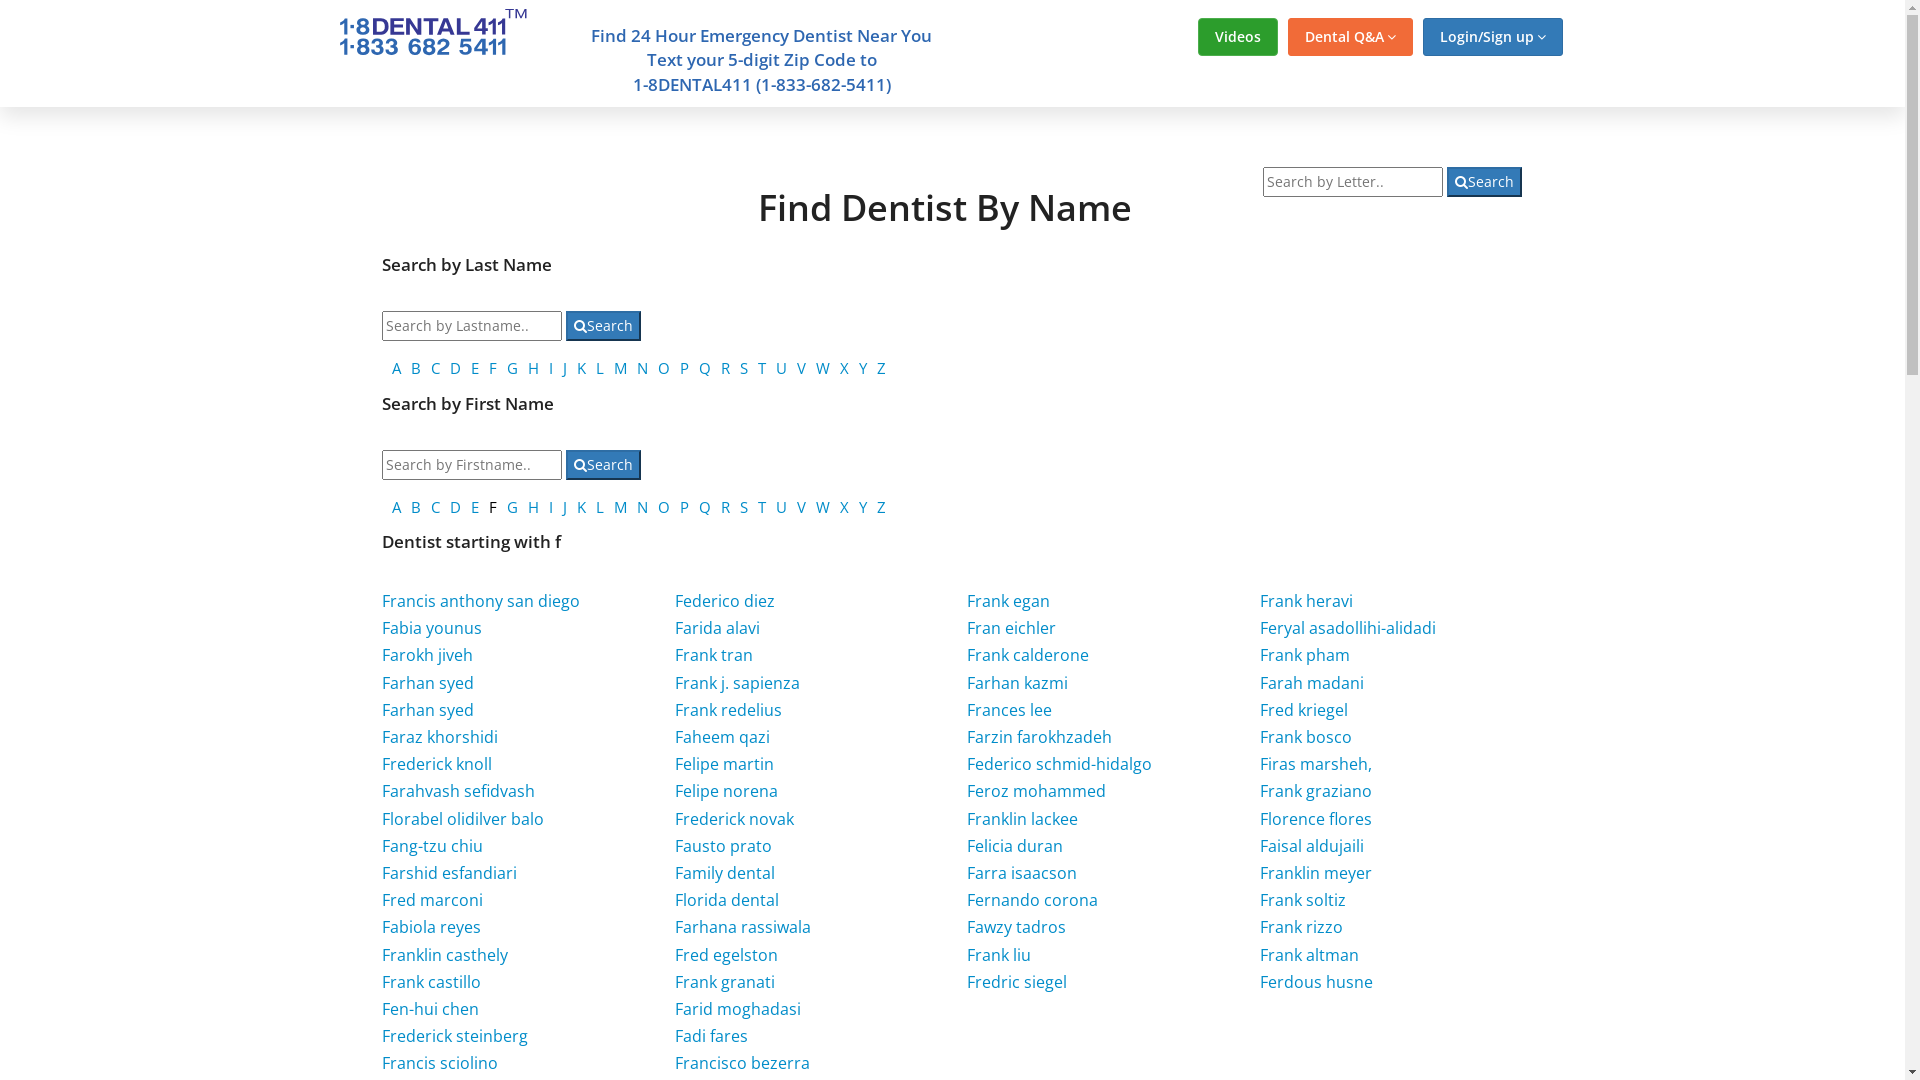 This screenshot has width=1920, height=1080. I want to click on Frederick novak, so click(734, 819).